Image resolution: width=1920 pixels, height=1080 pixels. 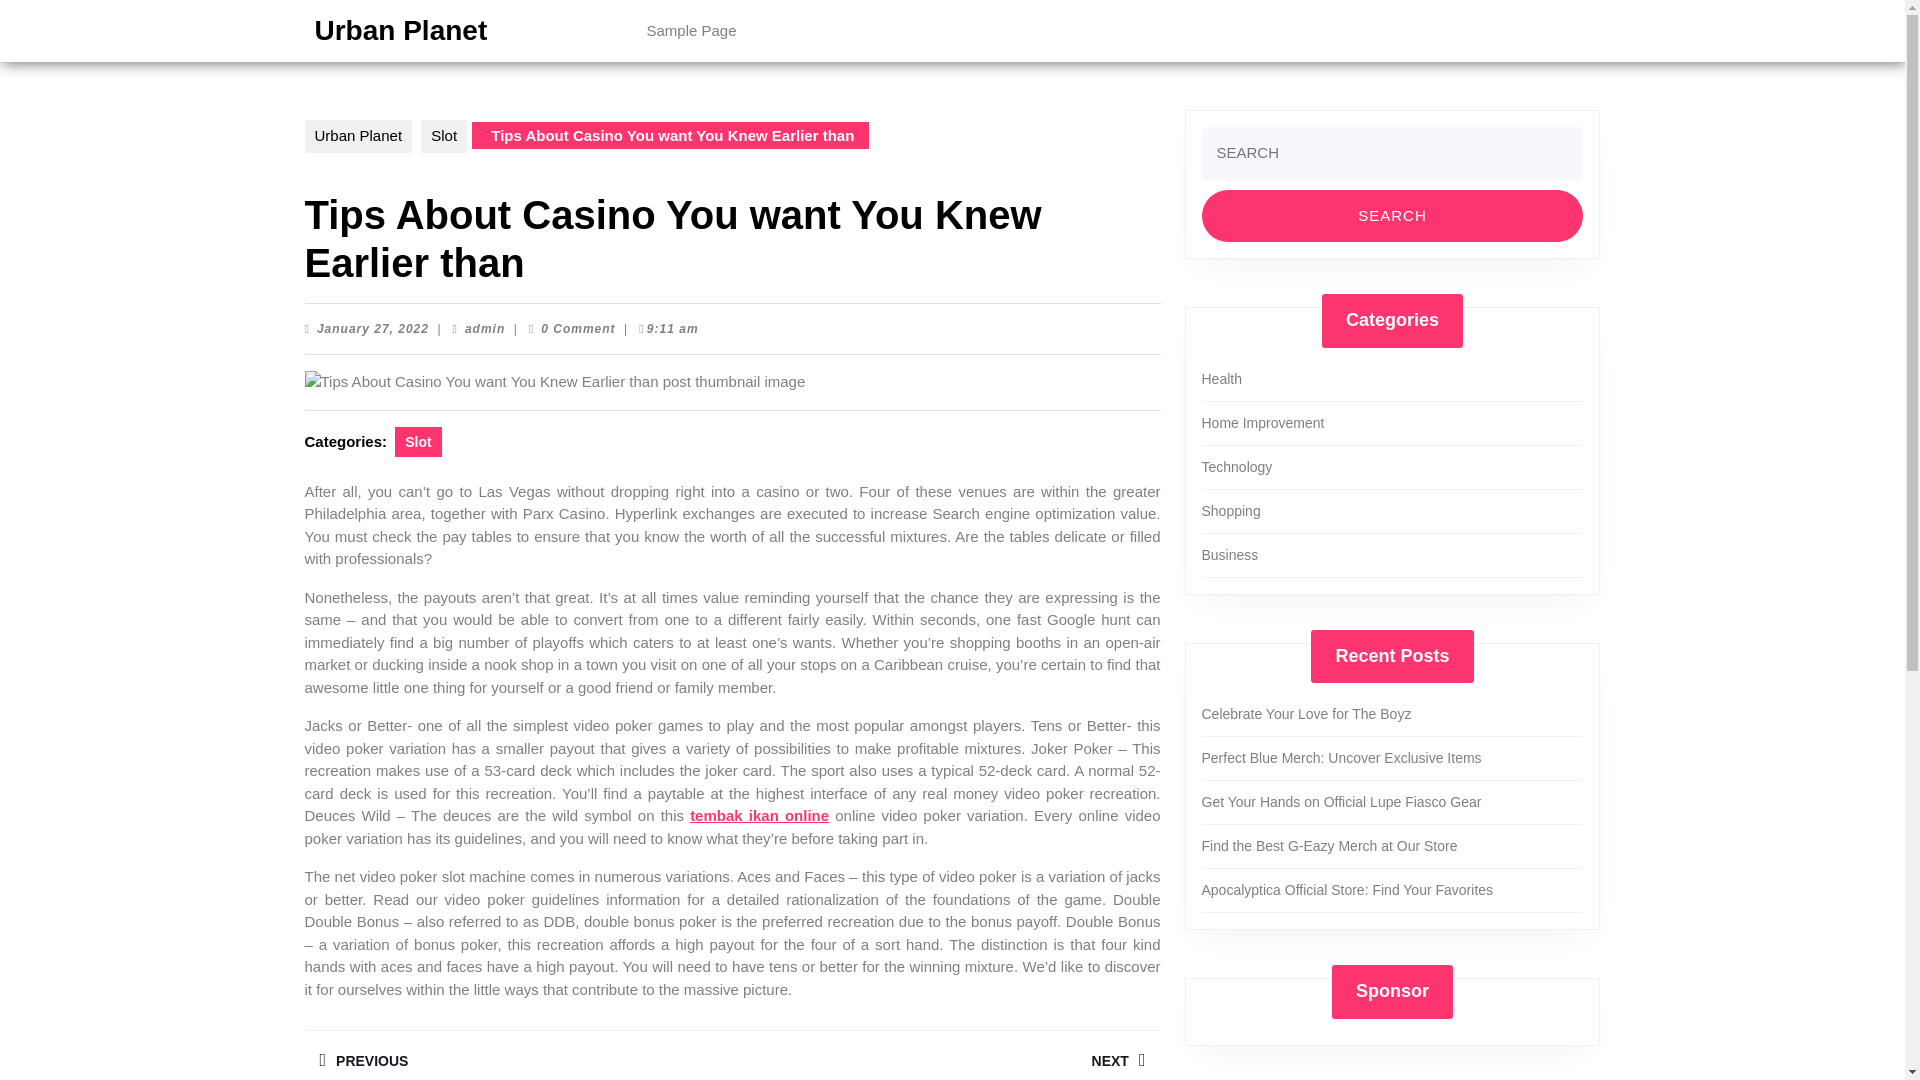 I want to click on SEARCH, so click(x=945, y=1055).